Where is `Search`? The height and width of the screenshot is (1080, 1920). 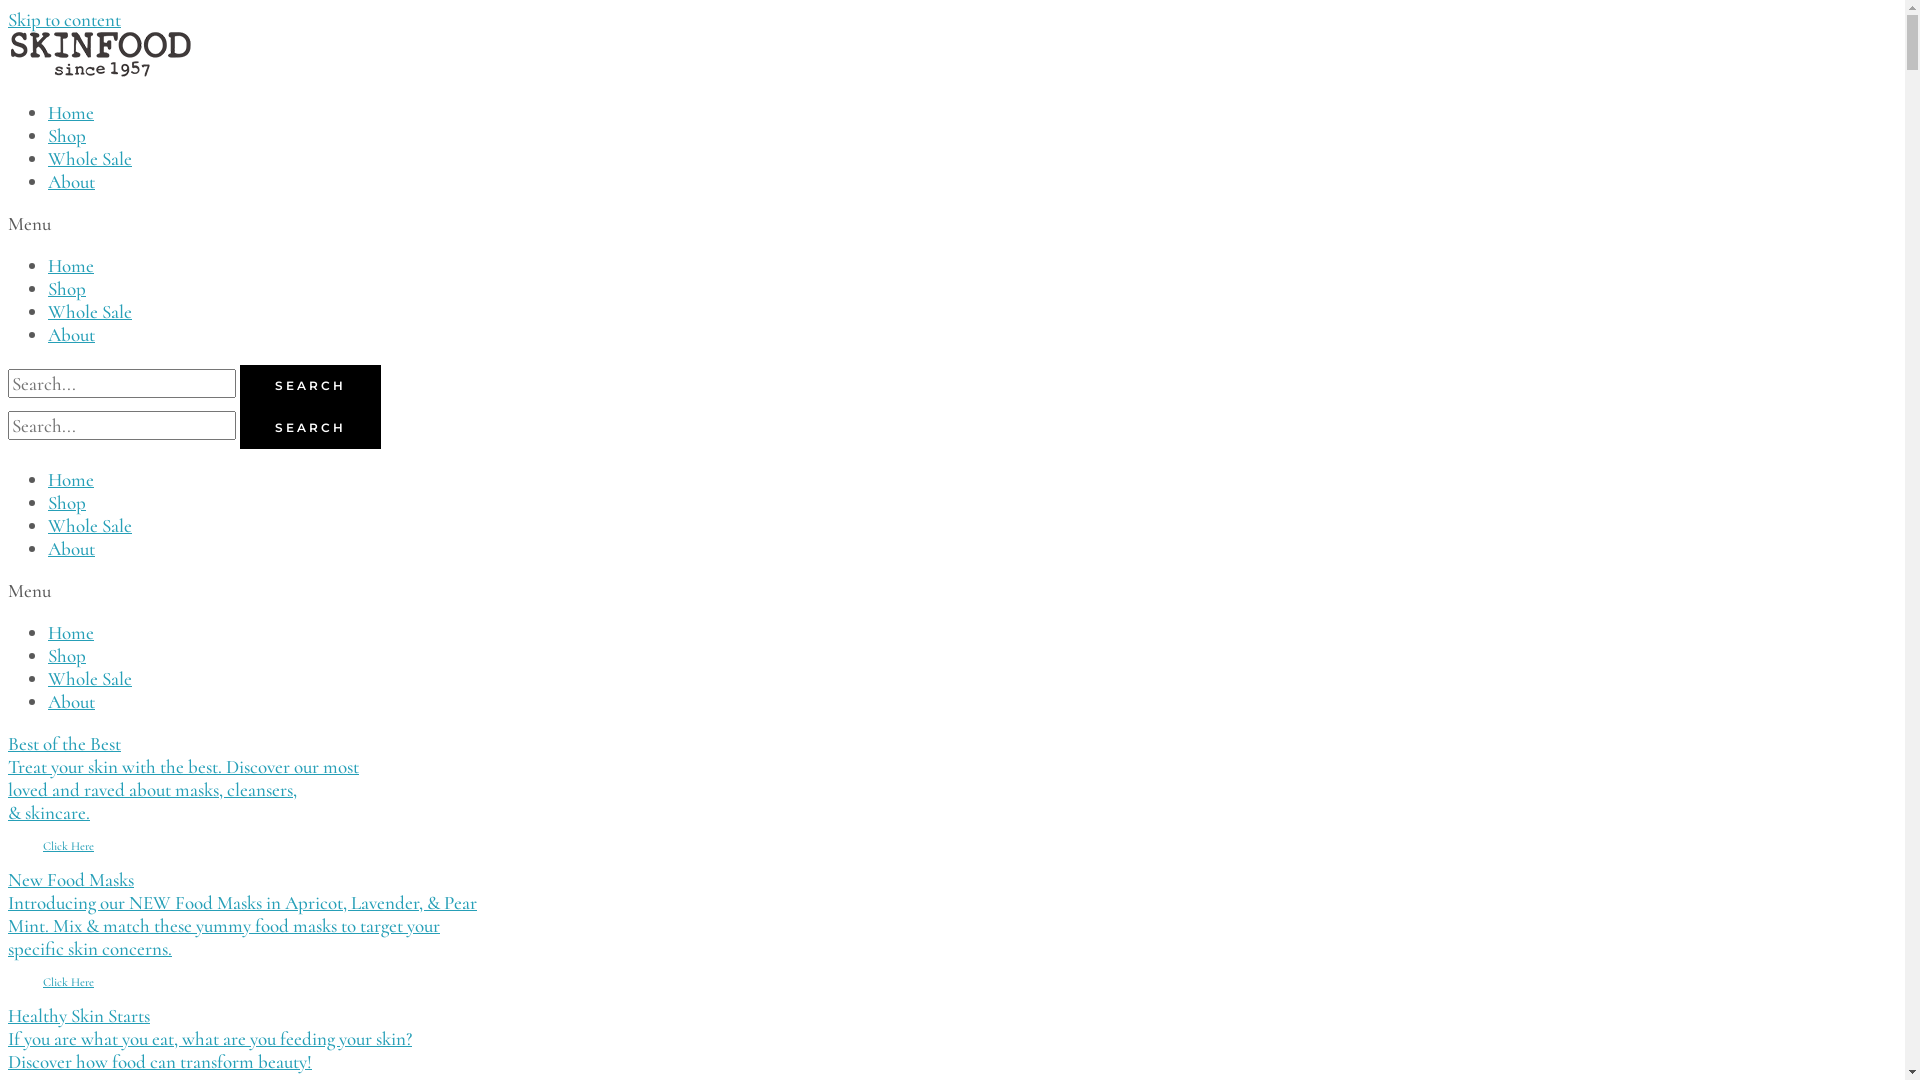 Search is located at coordinates (122, 426).